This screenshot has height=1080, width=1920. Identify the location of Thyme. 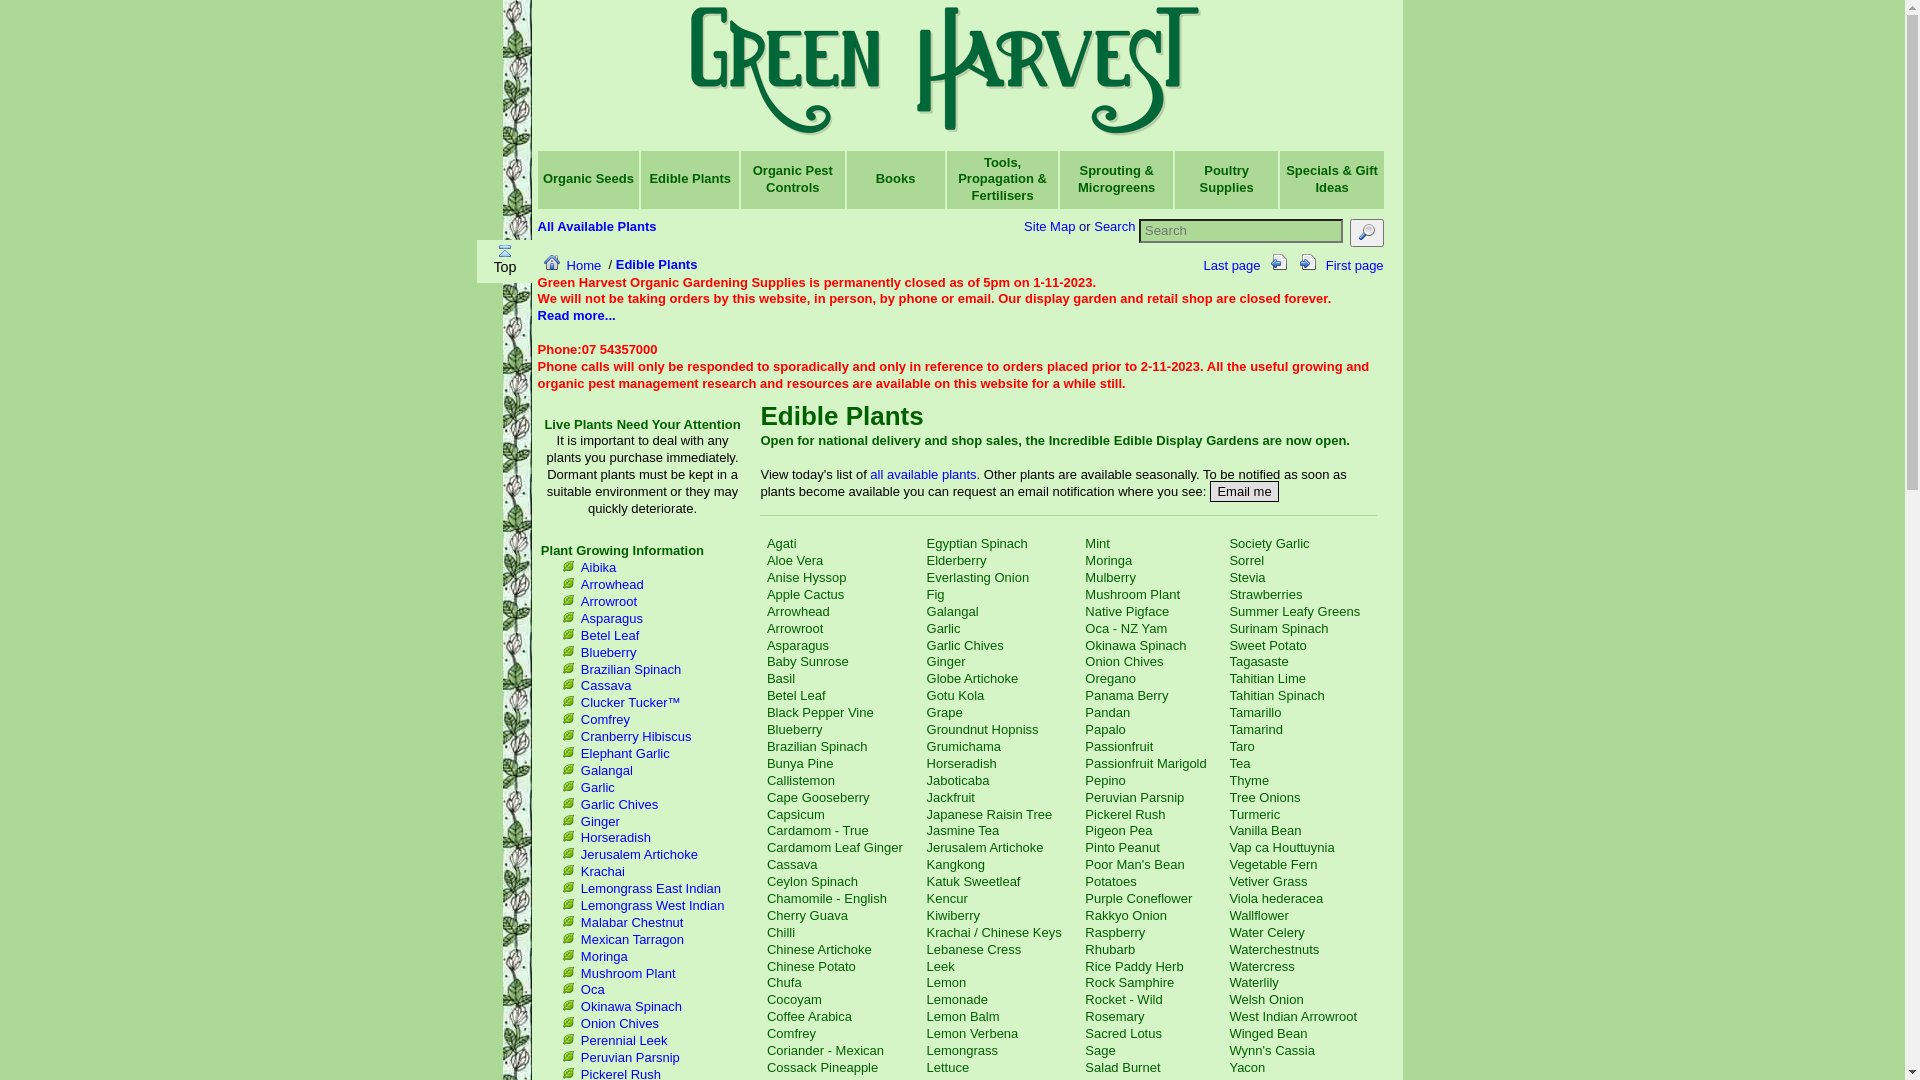
(1249, 780).